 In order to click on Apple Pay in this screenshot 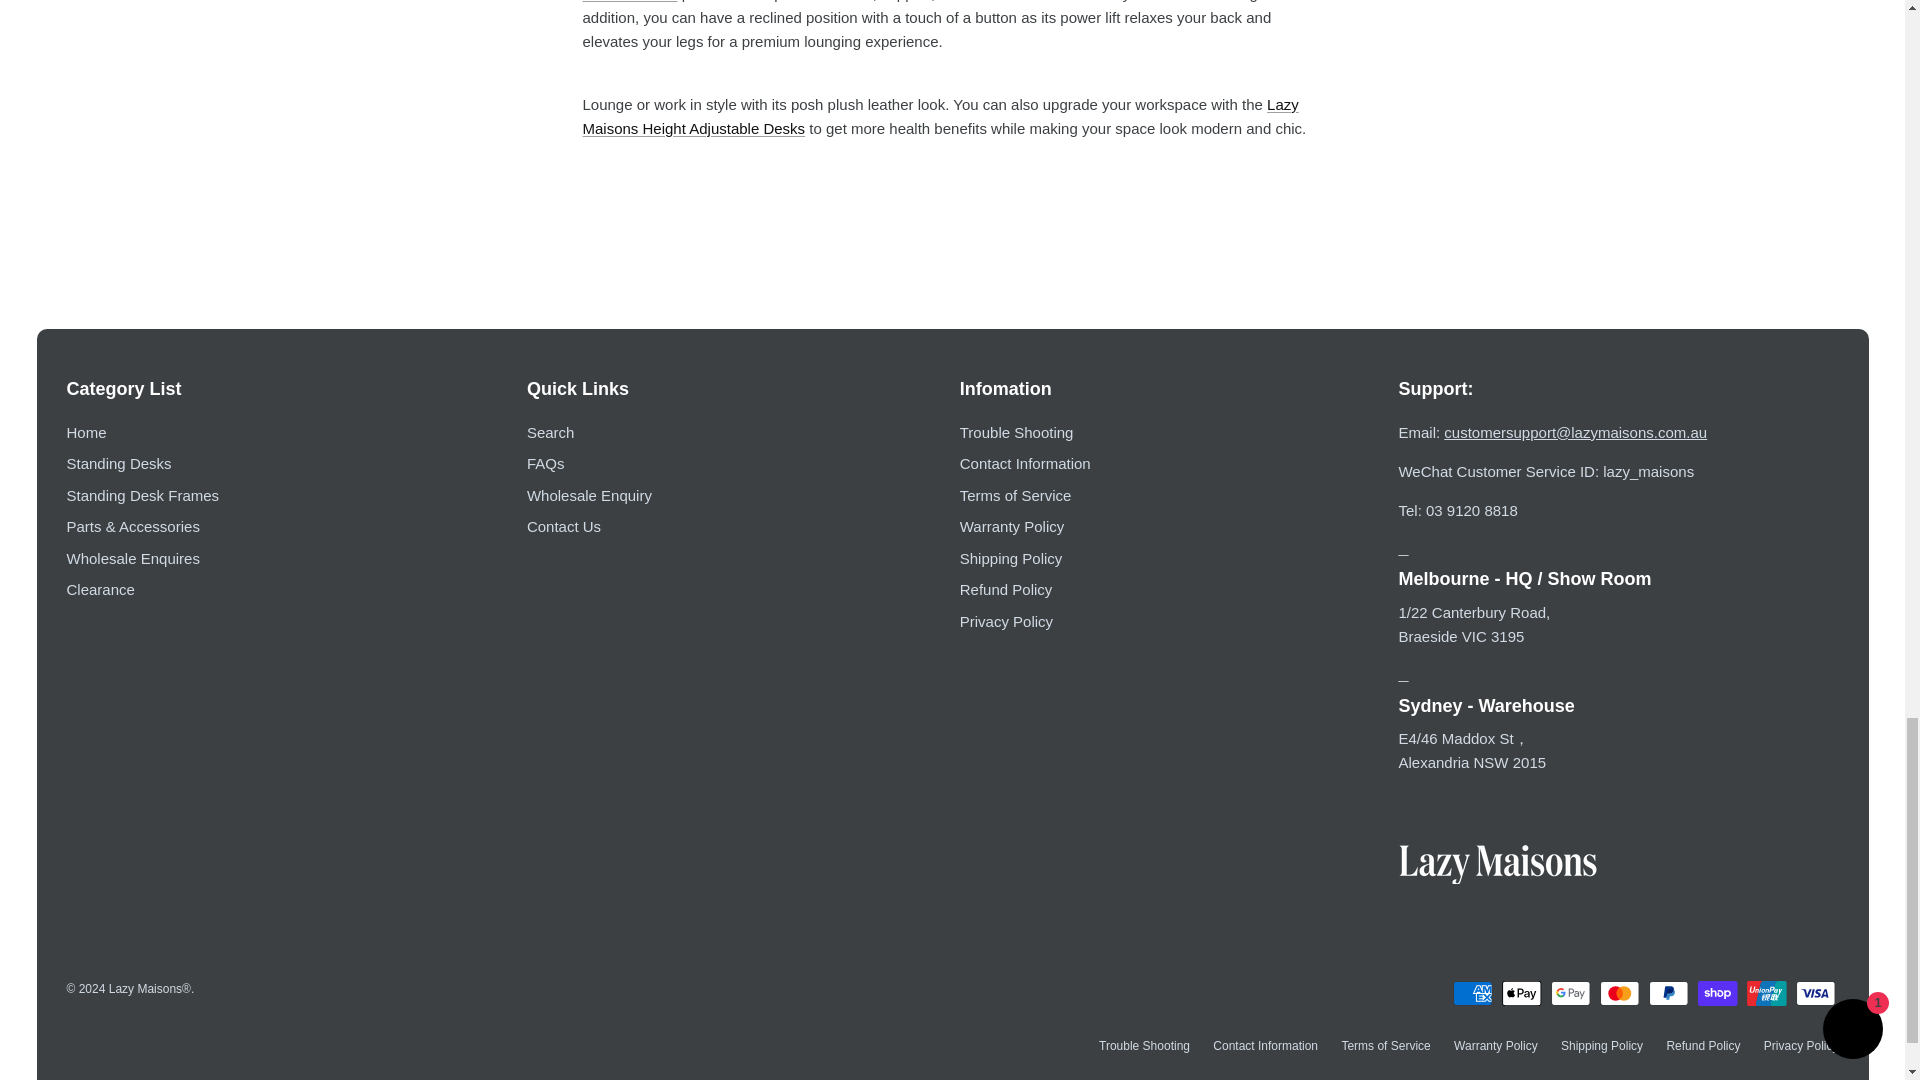, I will do `click(1521, 992)`.